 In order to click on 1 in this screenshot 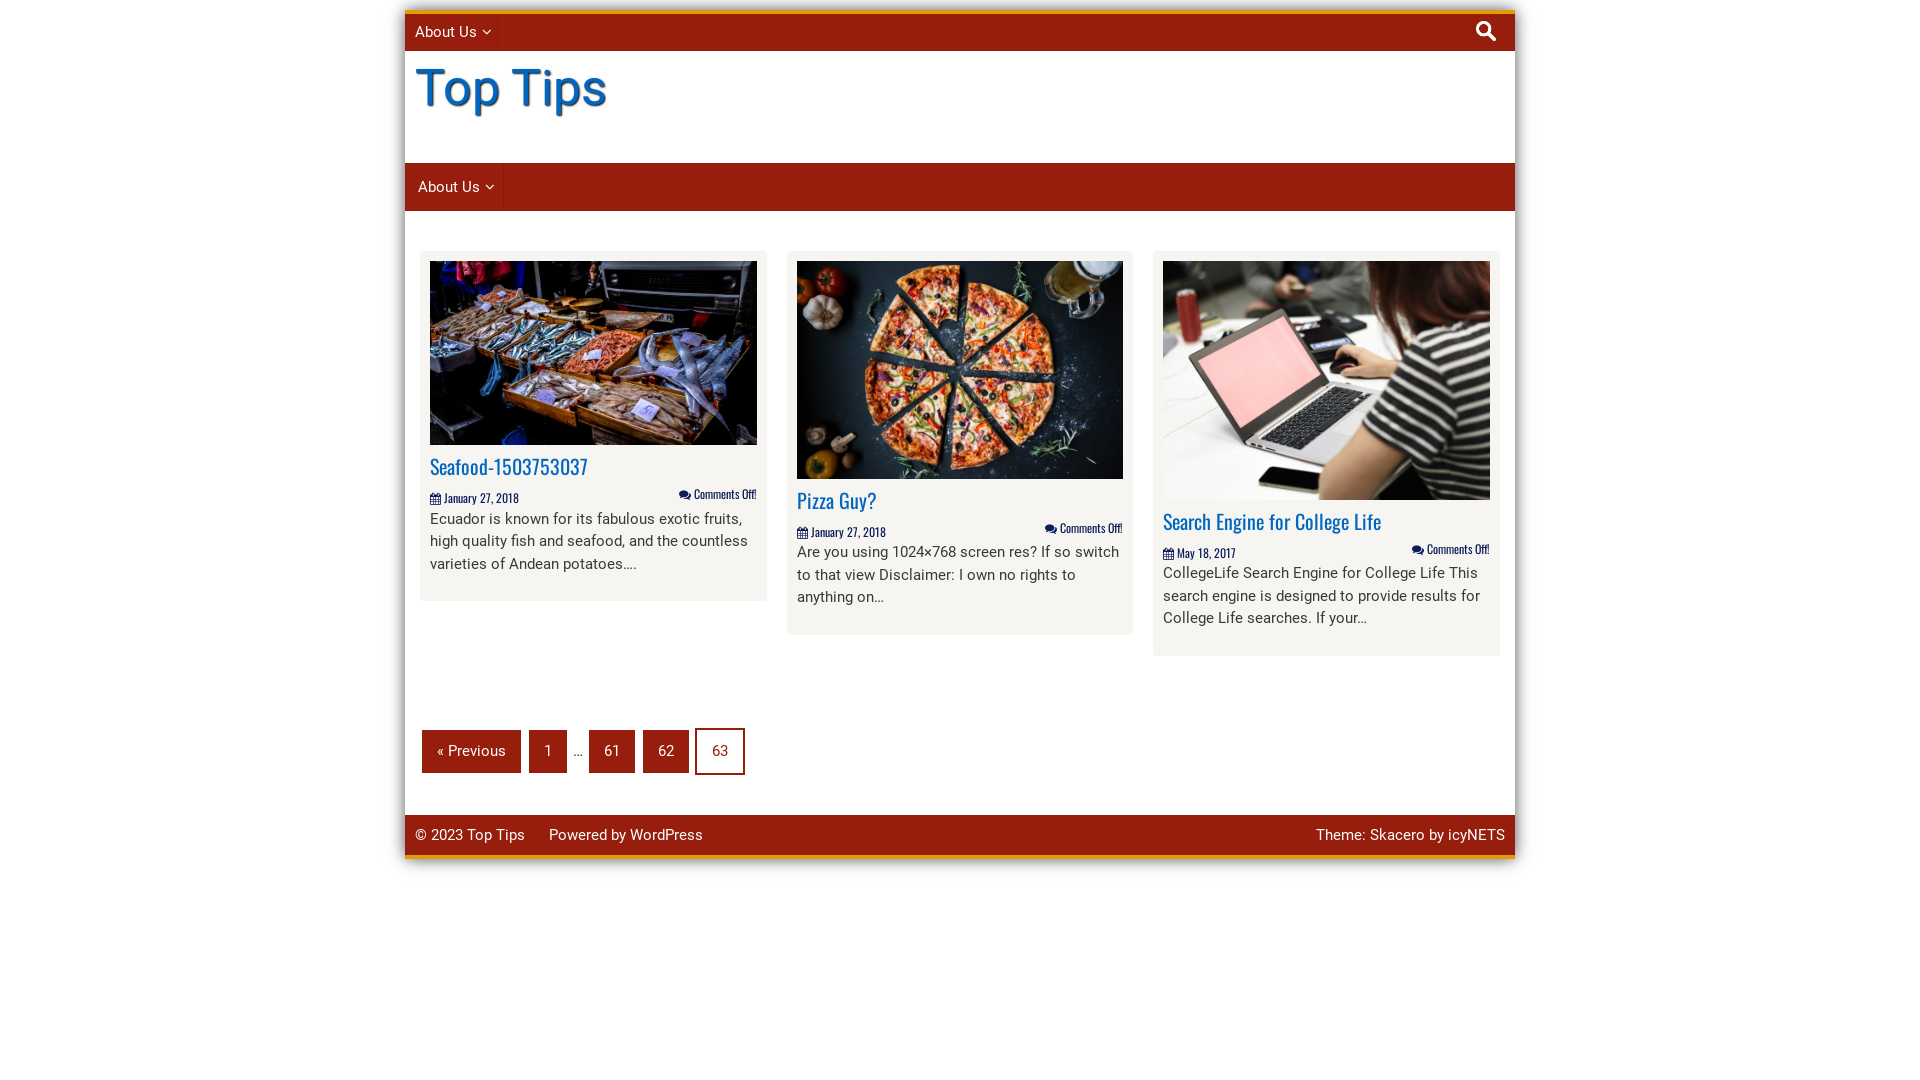, I will do `click(548, 752)`.